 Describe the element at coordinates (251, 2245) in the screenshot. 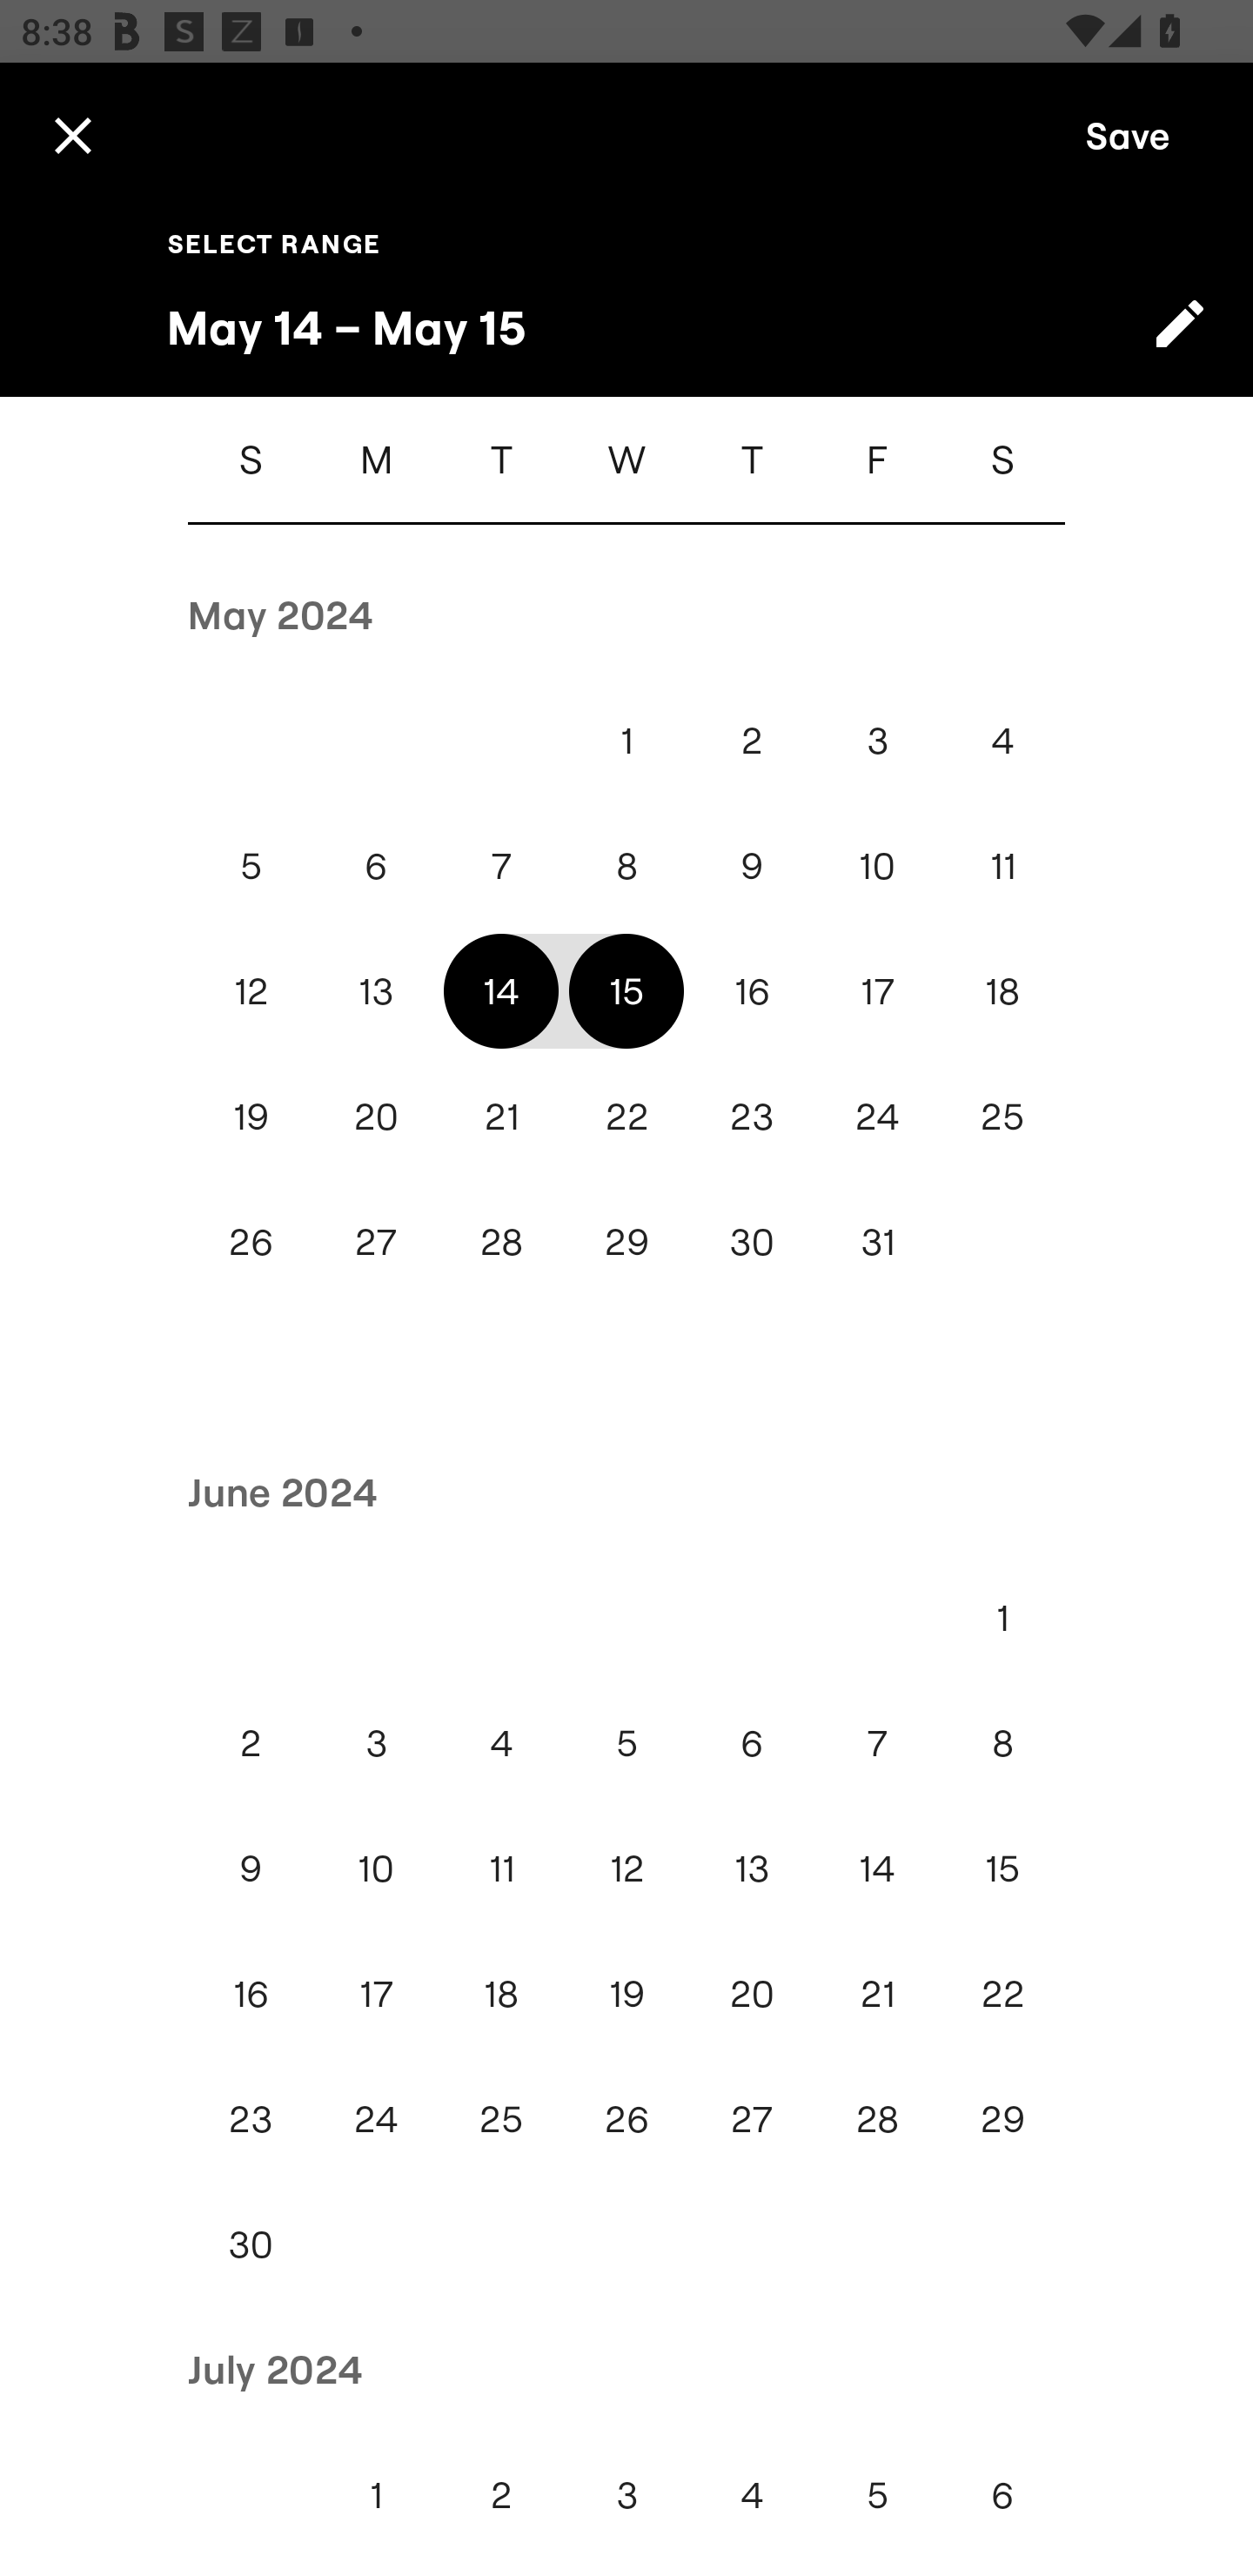

I see `30 Sun, Jun 30` at that location.